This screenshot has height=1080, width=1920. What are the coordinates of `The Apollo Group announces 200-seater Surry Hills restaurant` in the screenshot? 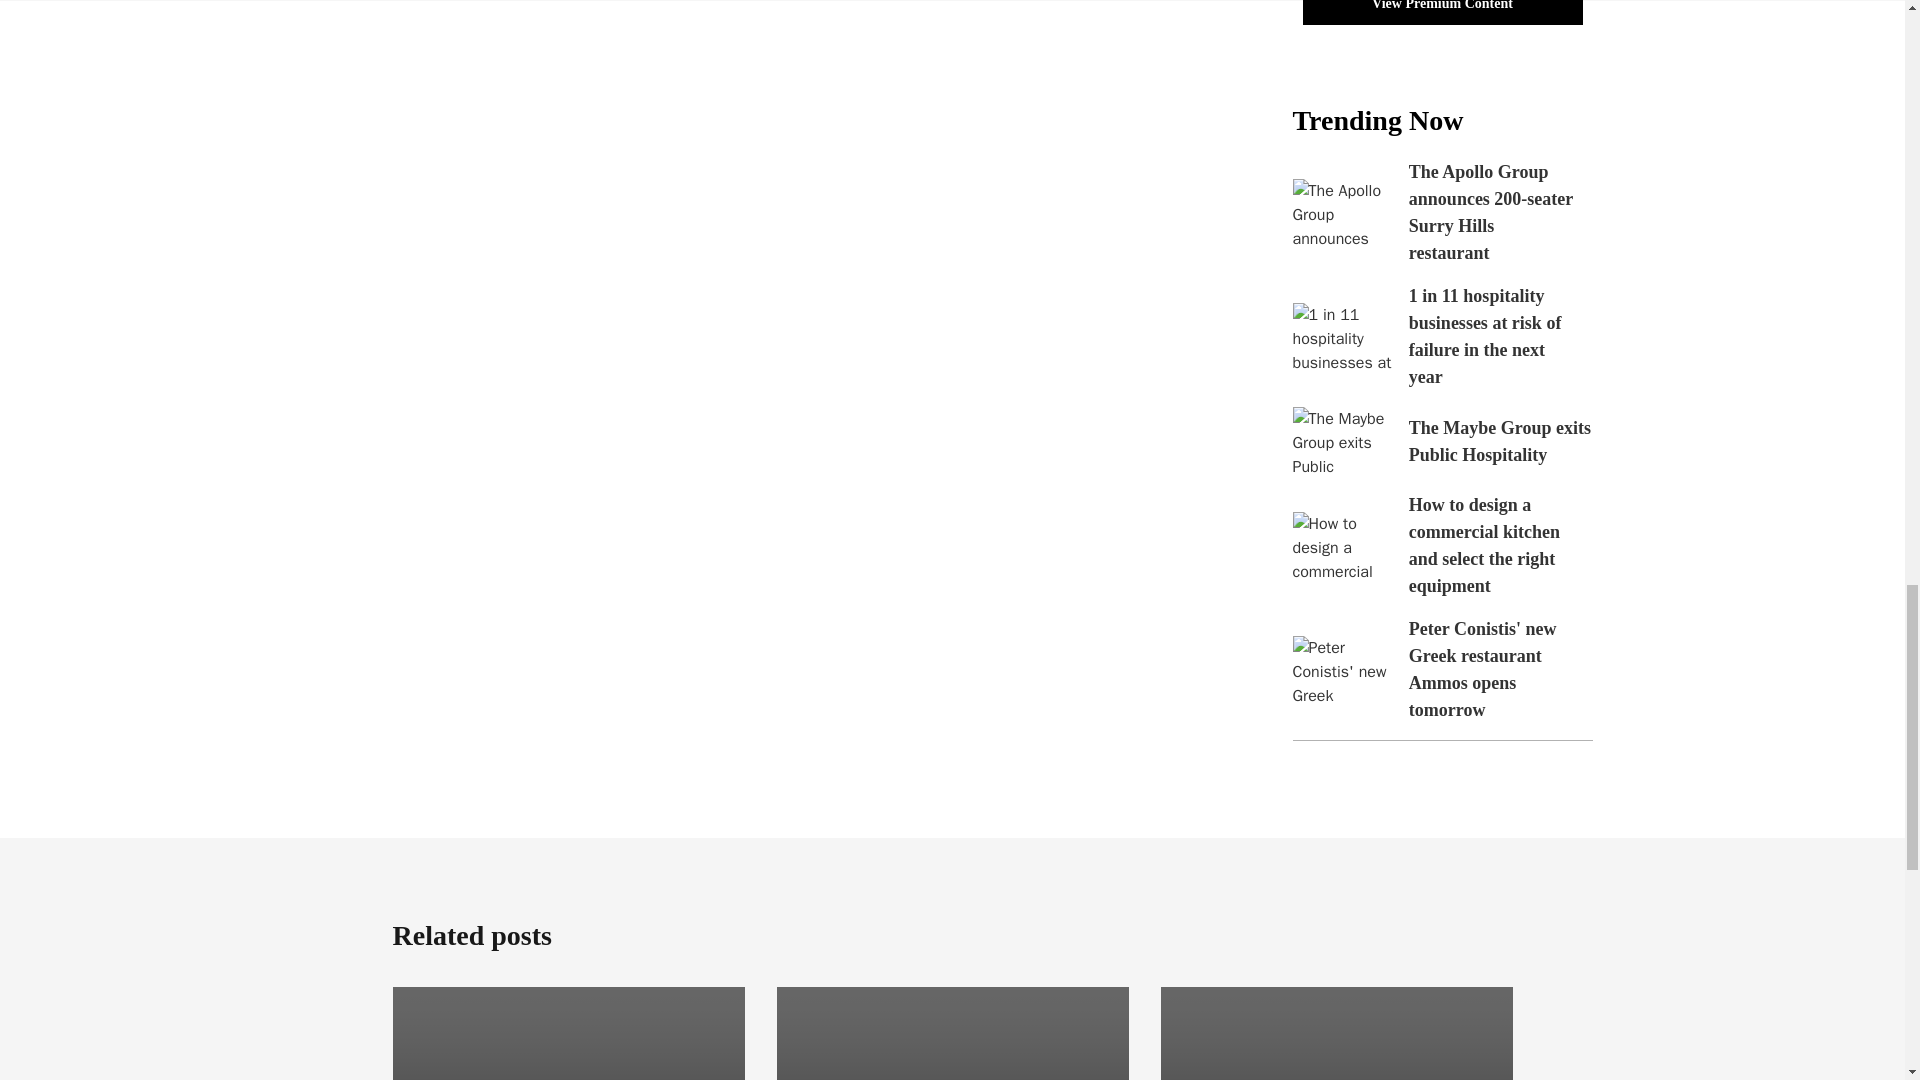 It's located at (1342, 214).